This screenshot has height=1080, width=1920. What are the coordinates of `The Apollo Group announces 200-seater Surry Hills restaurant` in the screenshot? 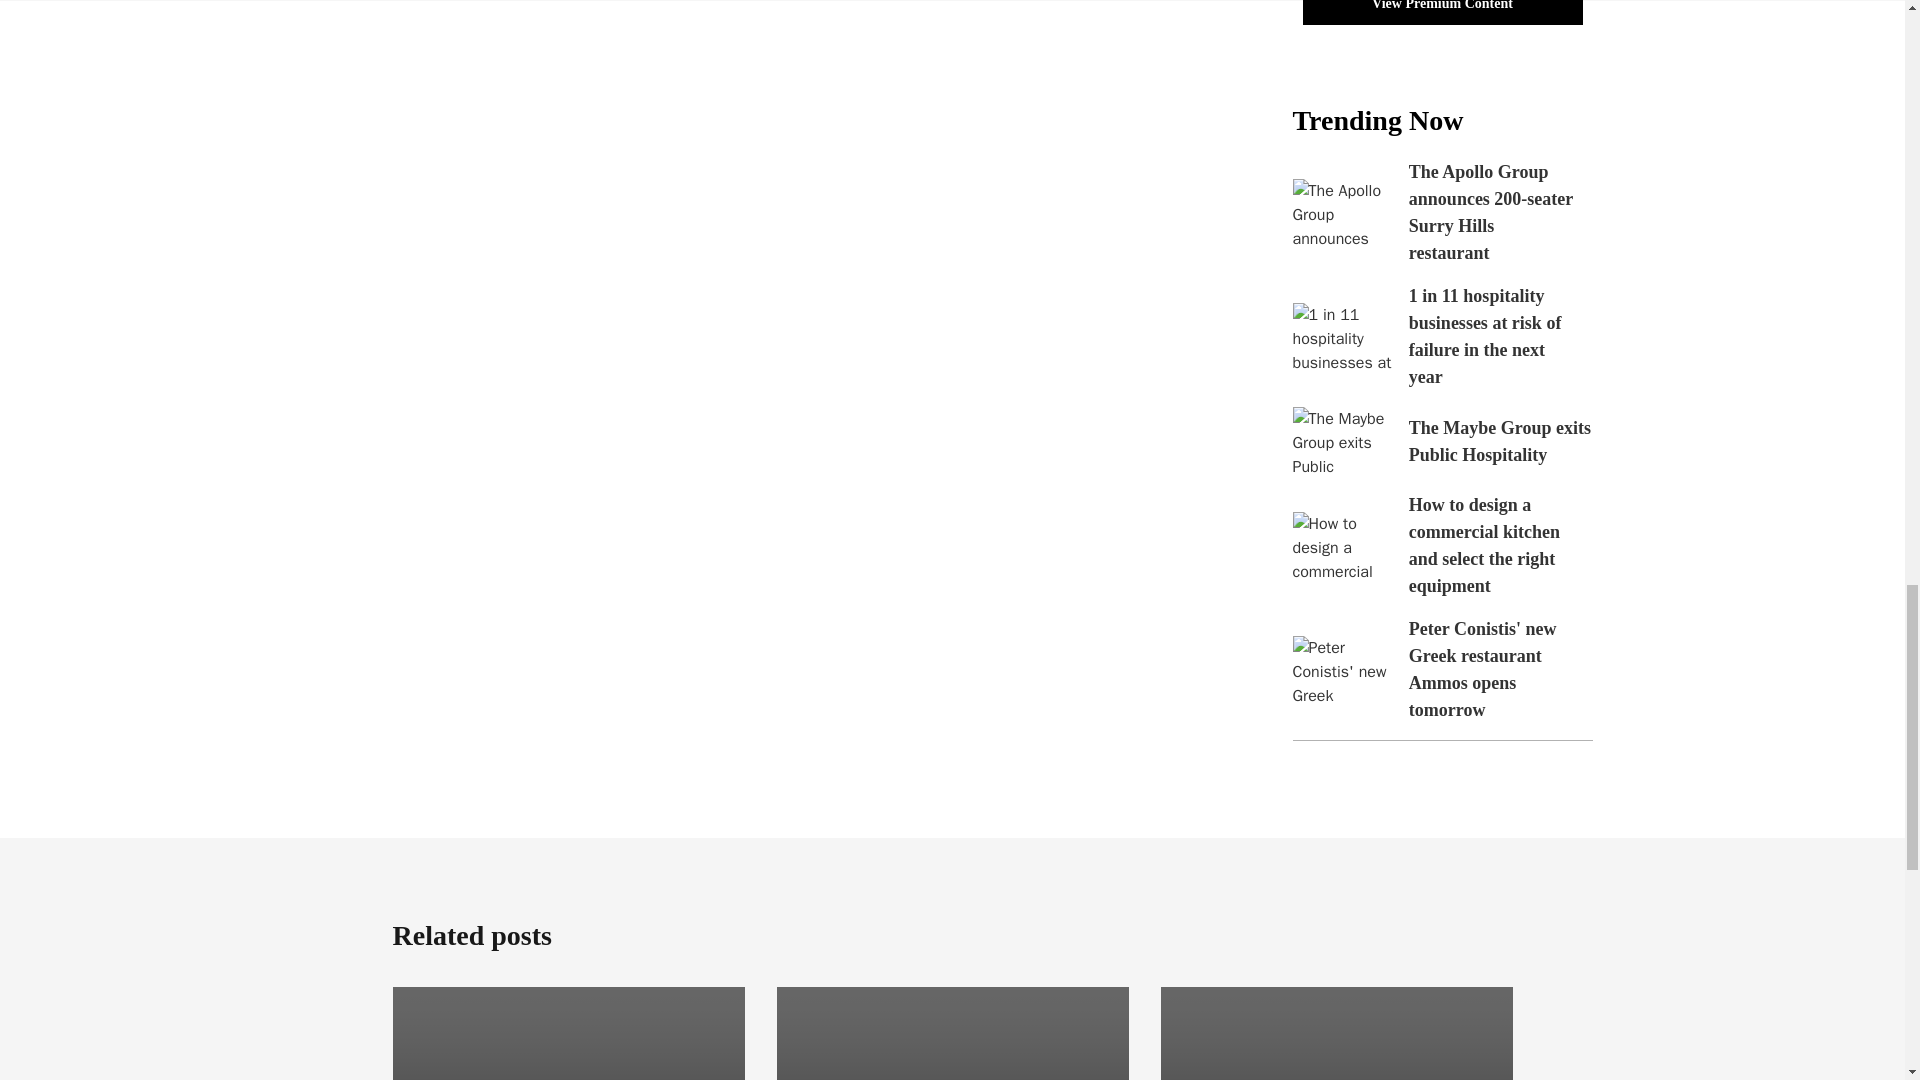 It's located at (1342, 214).